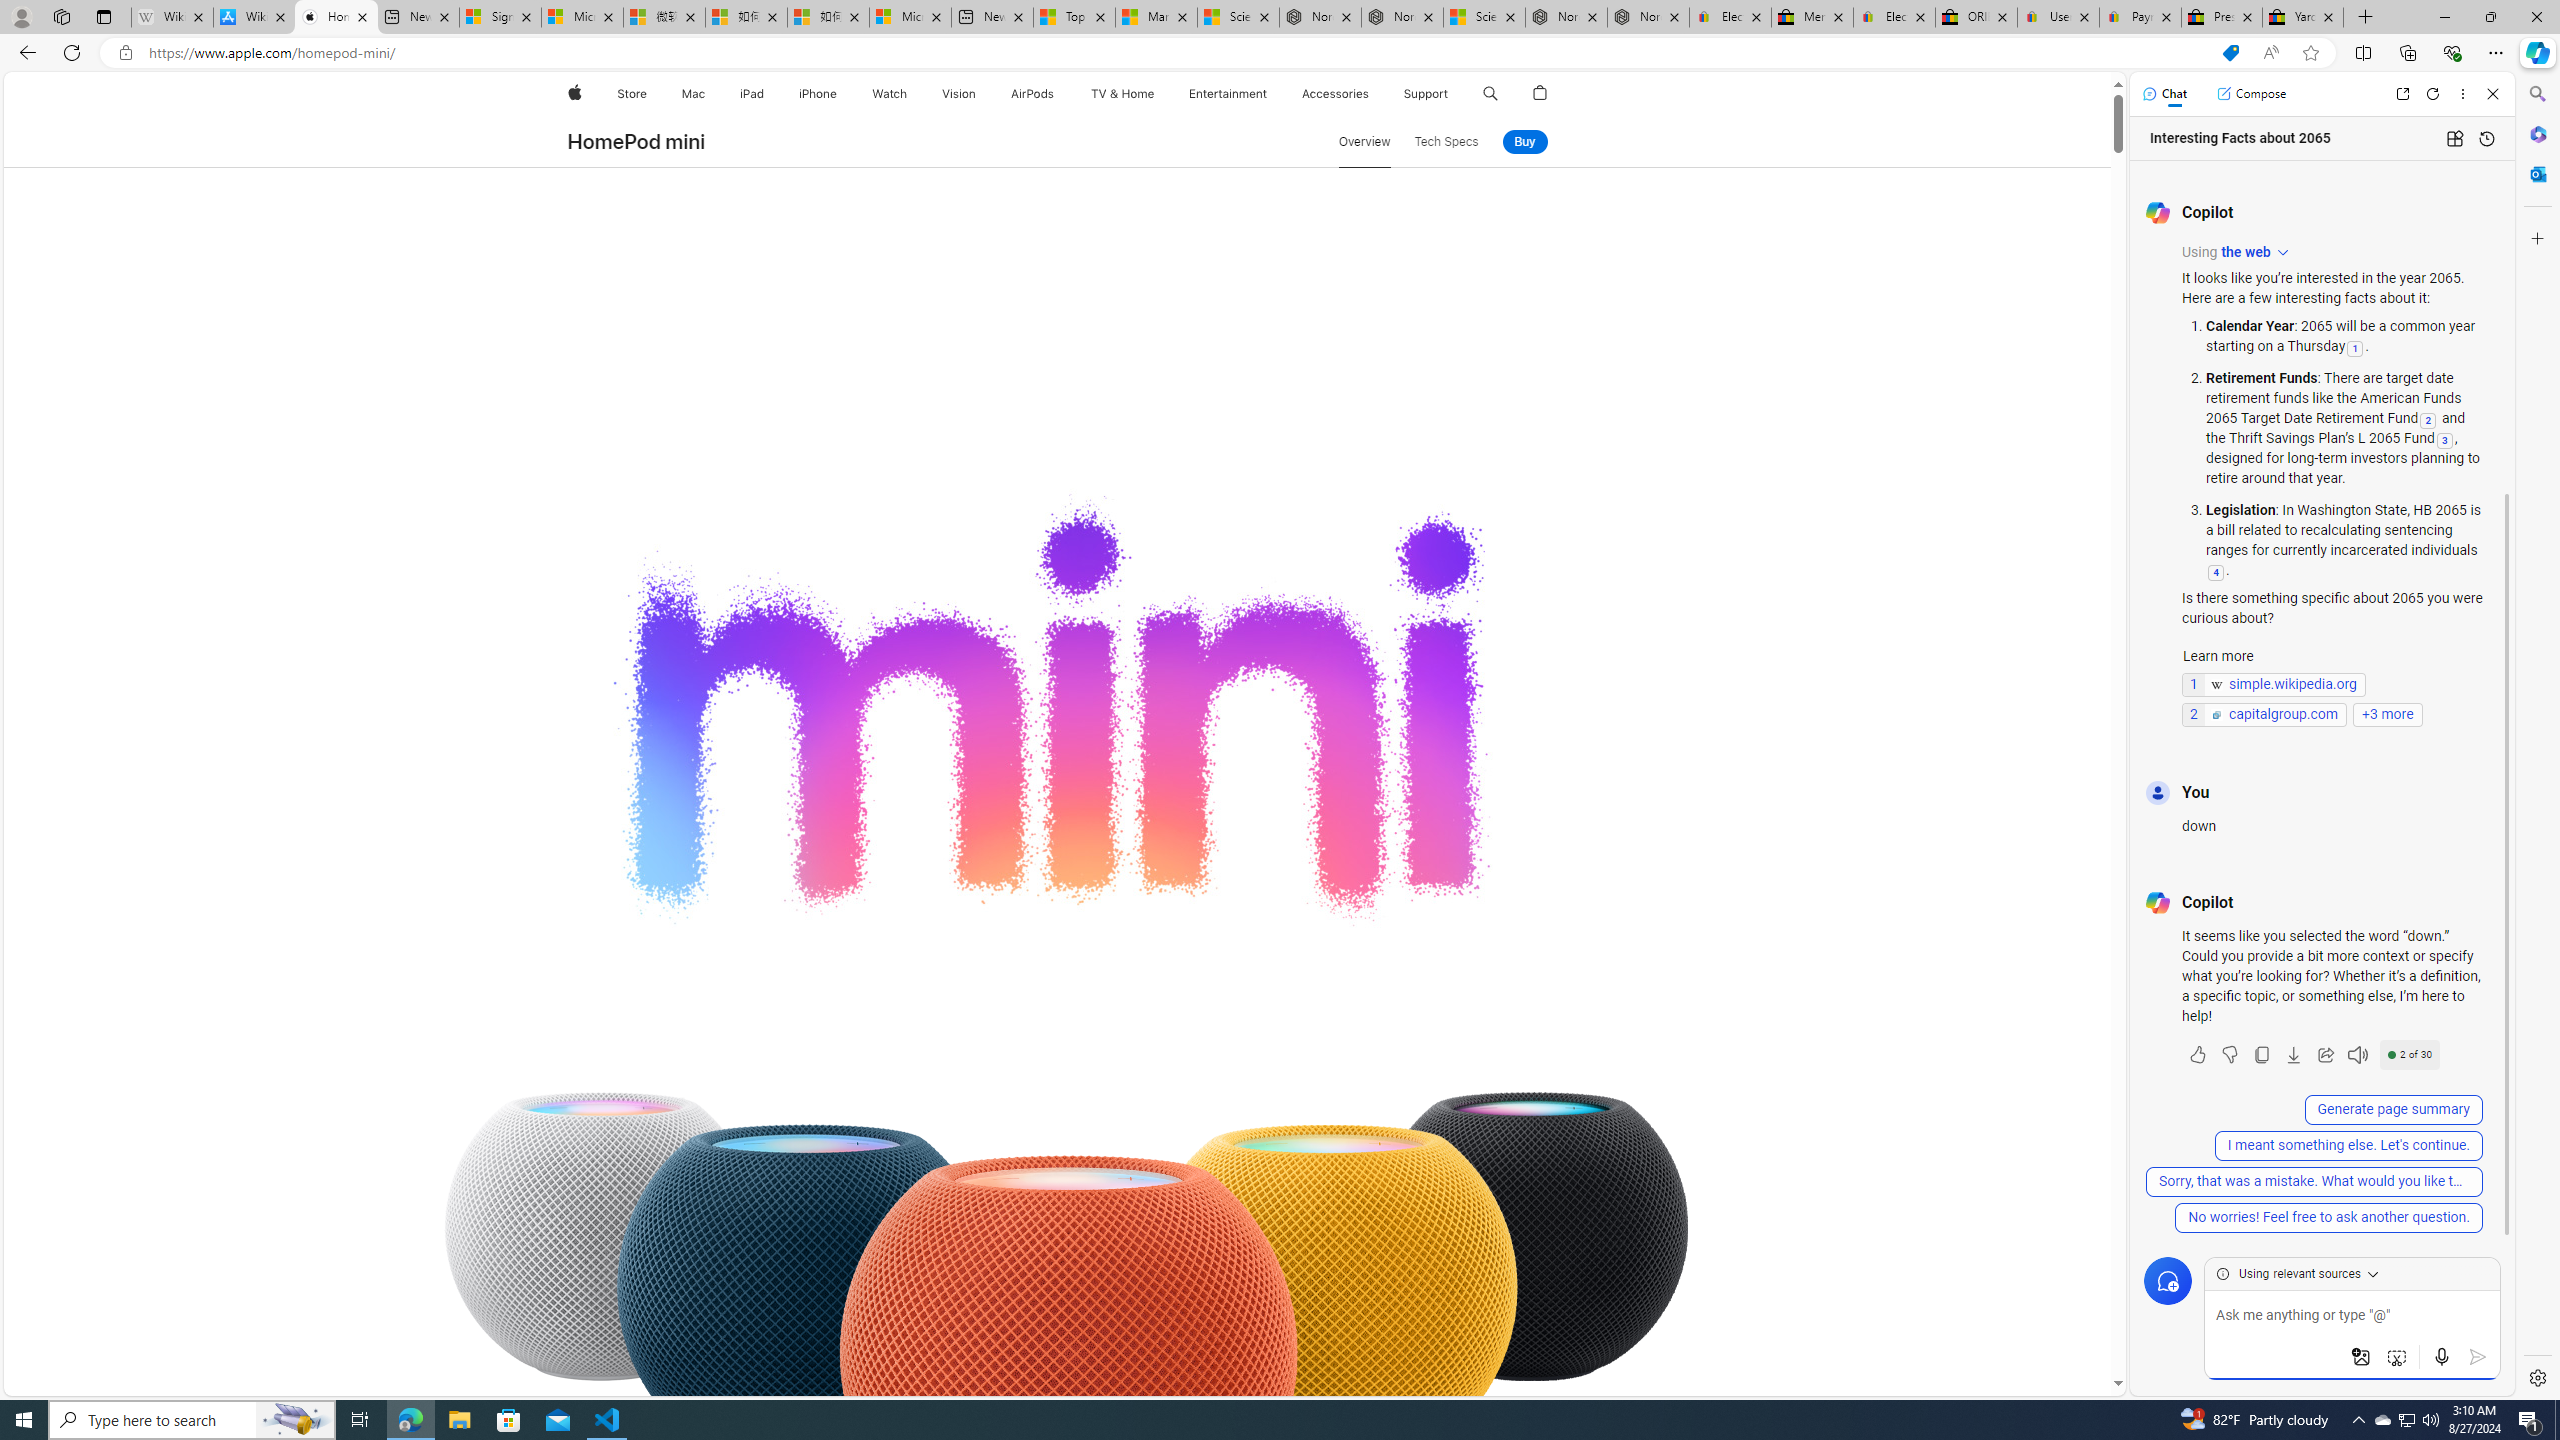 This screenshot has height=1440, width=2560. What do you see at coordinates (912, 94) in the screenshot?
I see `Watch menu` at bounding box center [912, 94].